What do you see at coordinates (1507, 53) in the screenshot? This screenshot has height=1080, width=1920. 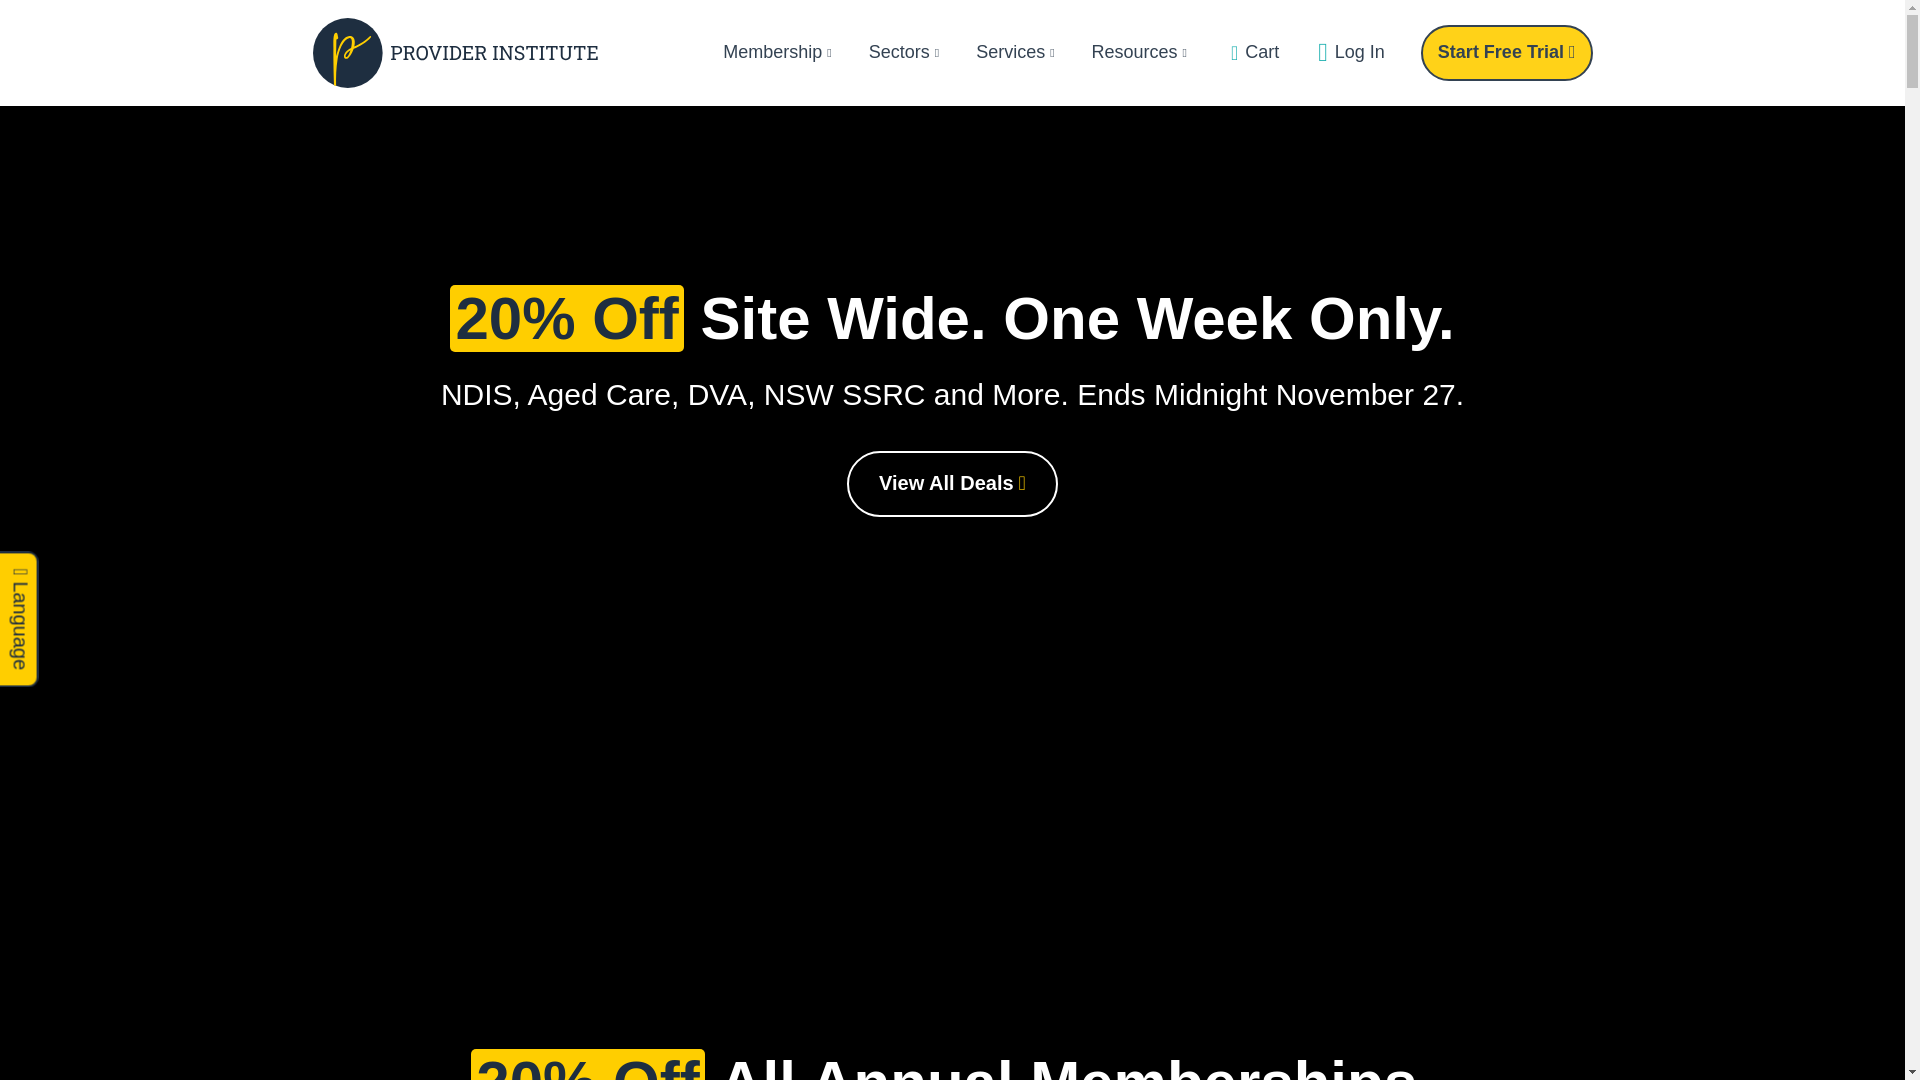 I see `Start Free Trial` at bounding box center [1507, 53].